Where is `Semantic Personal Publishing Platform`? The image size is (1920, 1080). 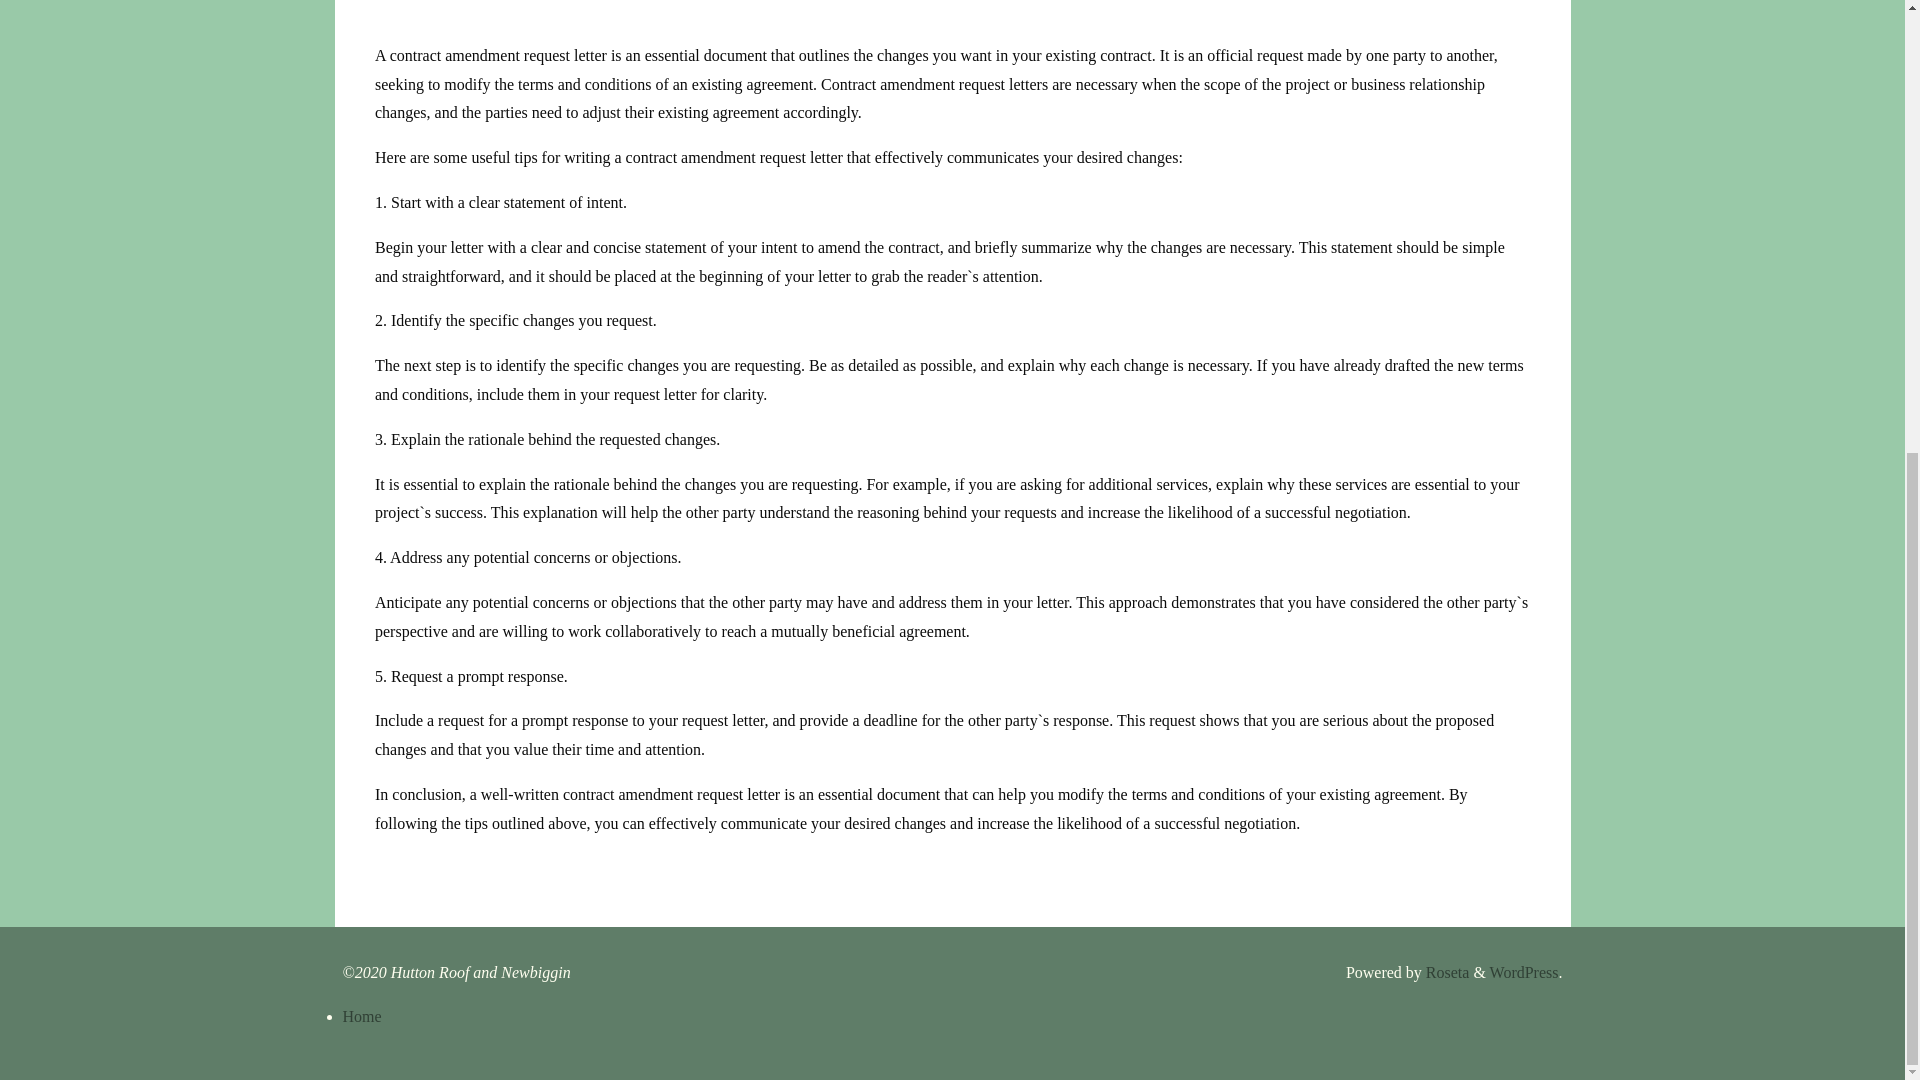 Semantic Personal Publishing Platform is located at coordinates (1524, 972).